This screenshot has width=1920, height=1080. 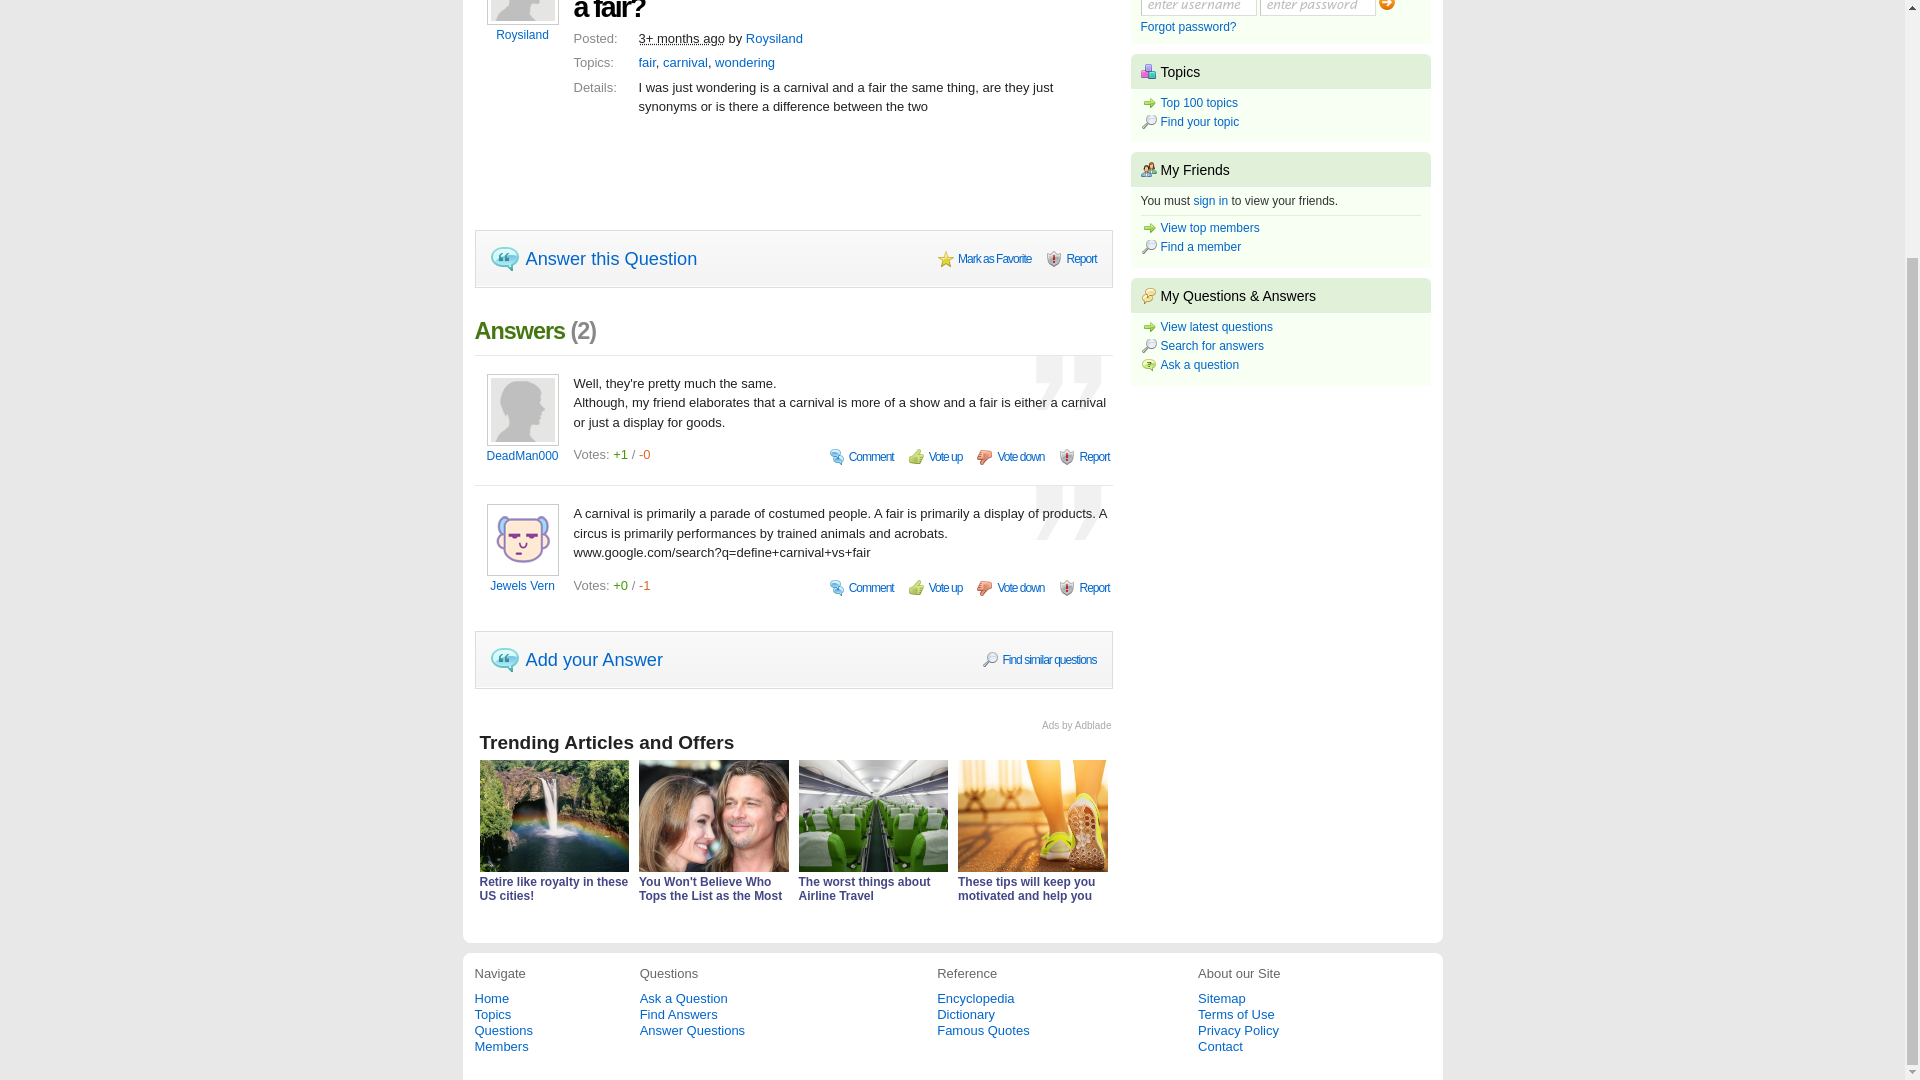 I want to click on Report, so click(x=1084, y=588).